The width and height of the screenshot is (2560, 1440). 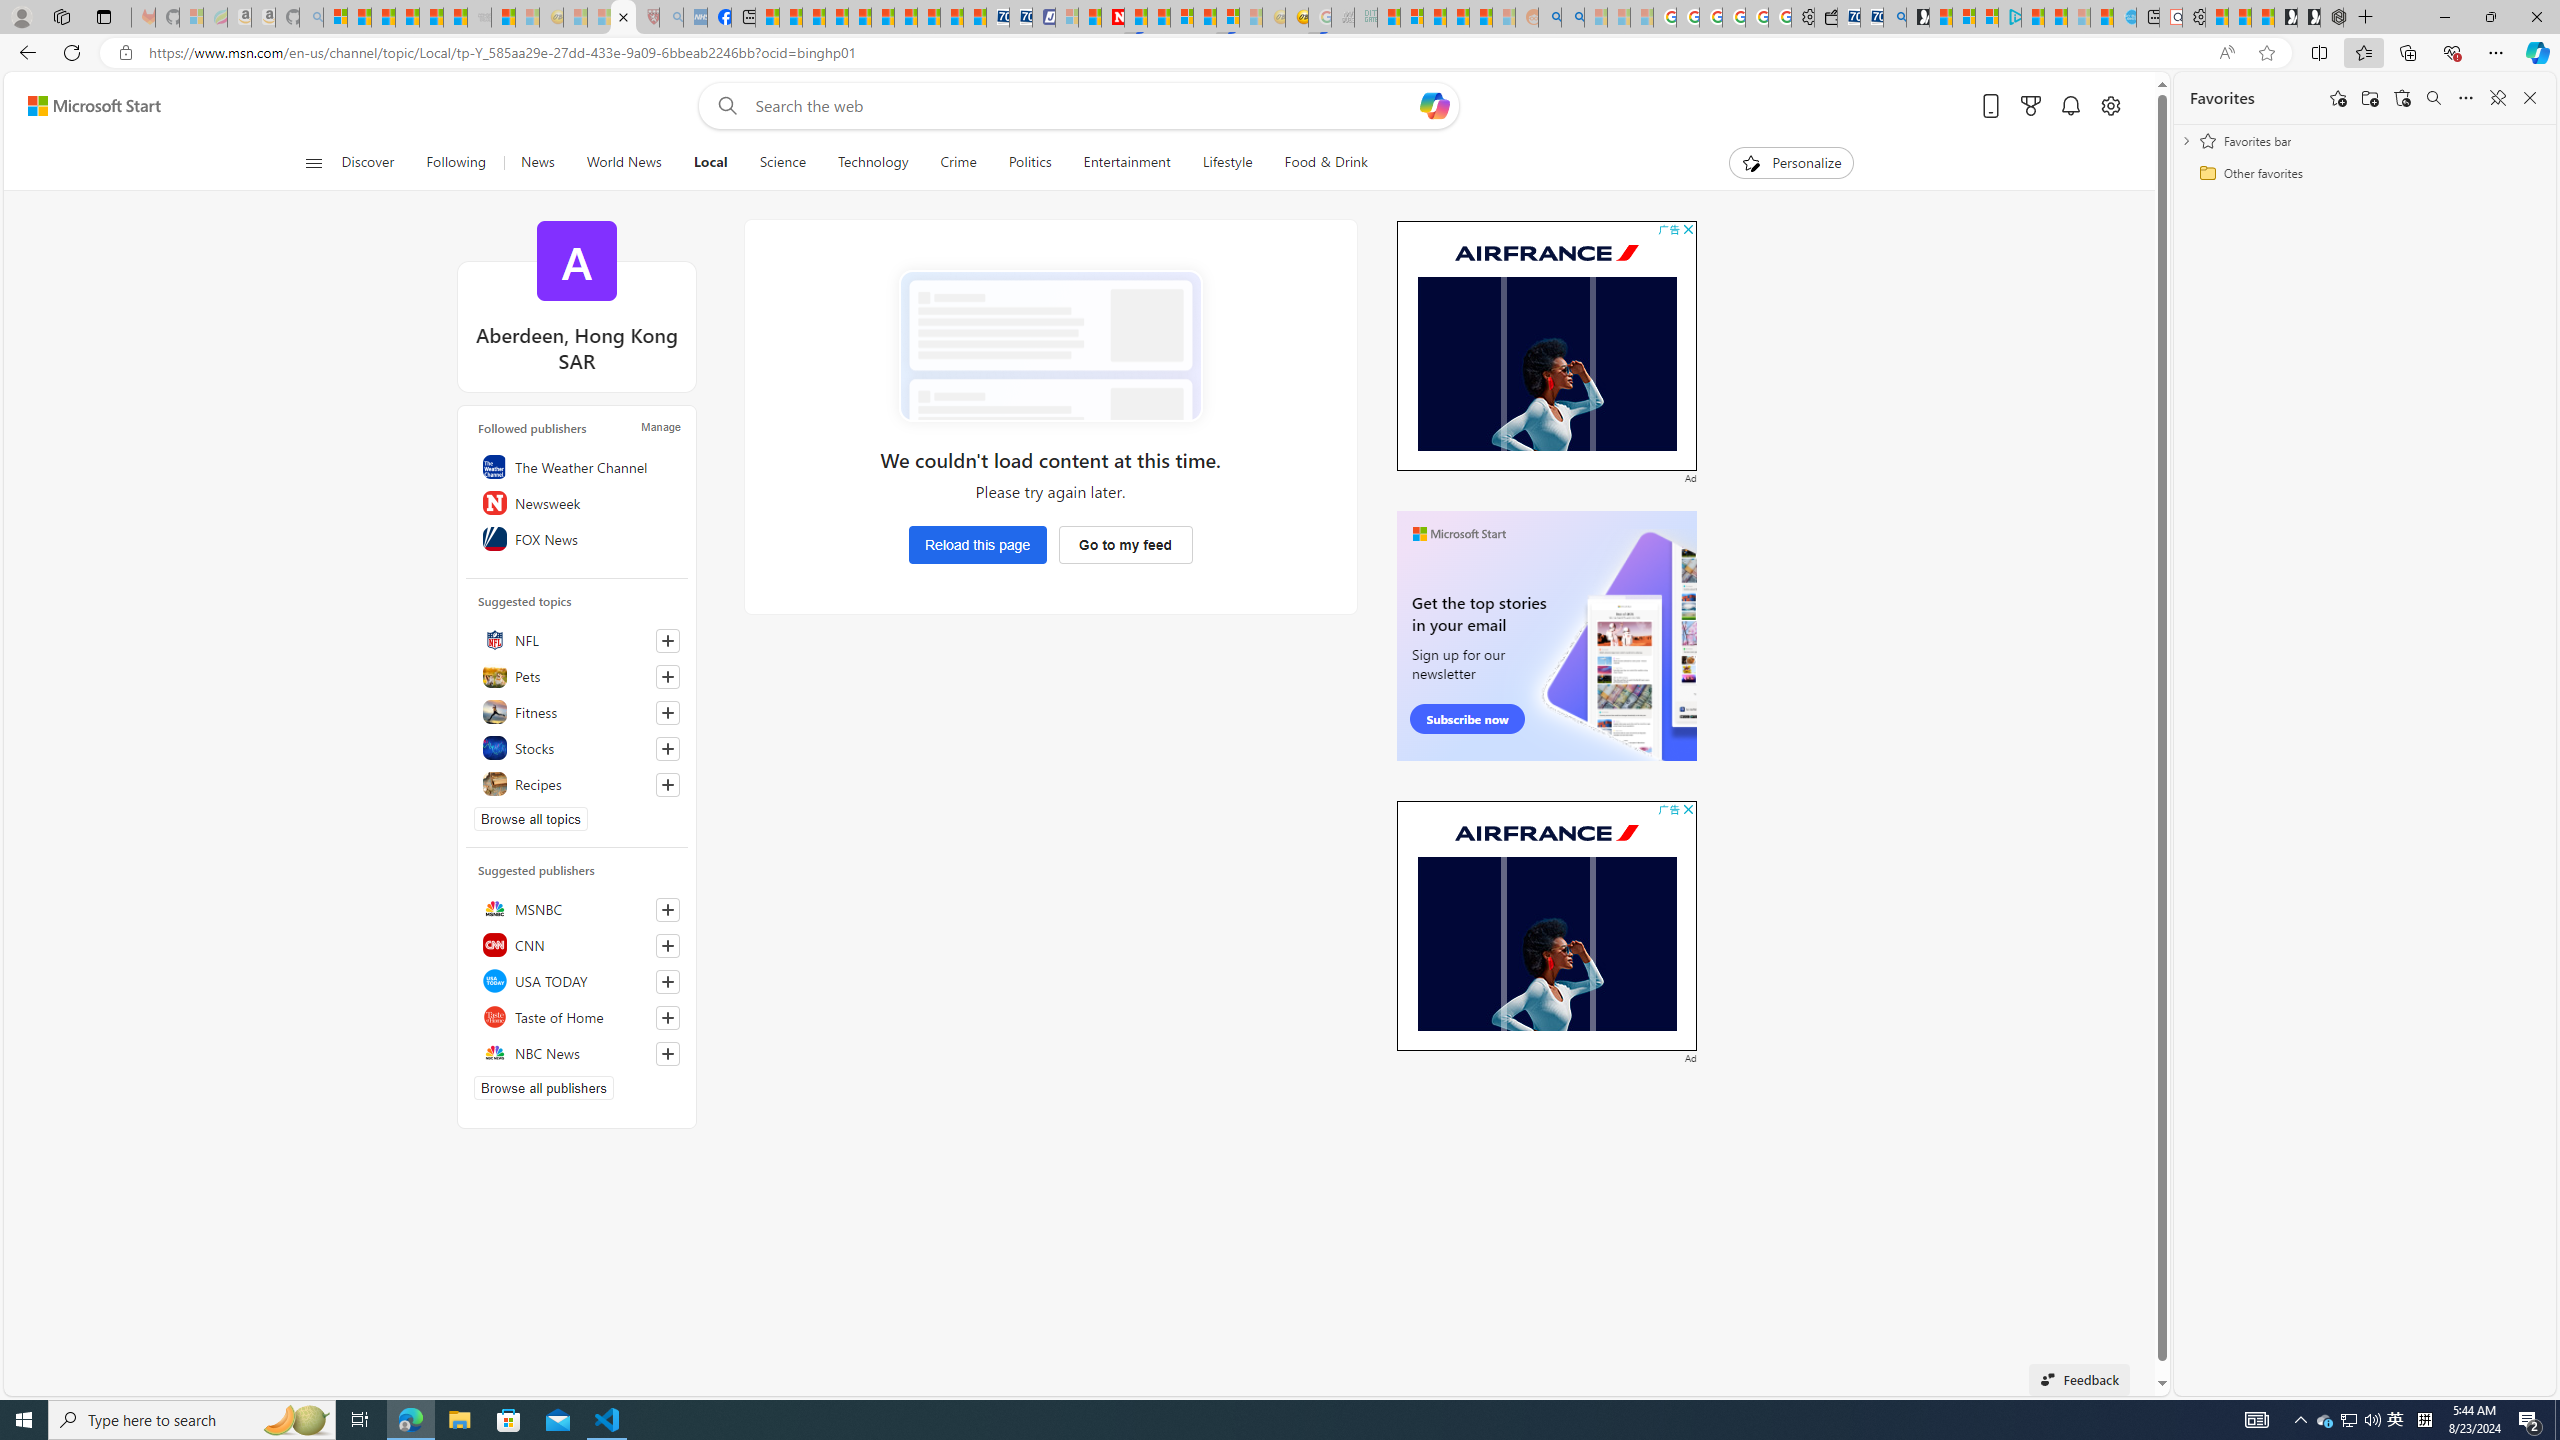 What do you see at coordinates (1870, 17) in the screenshot?
I see `Cheap Car Rentals - Save70.com` at bounding box center [1870, 17].